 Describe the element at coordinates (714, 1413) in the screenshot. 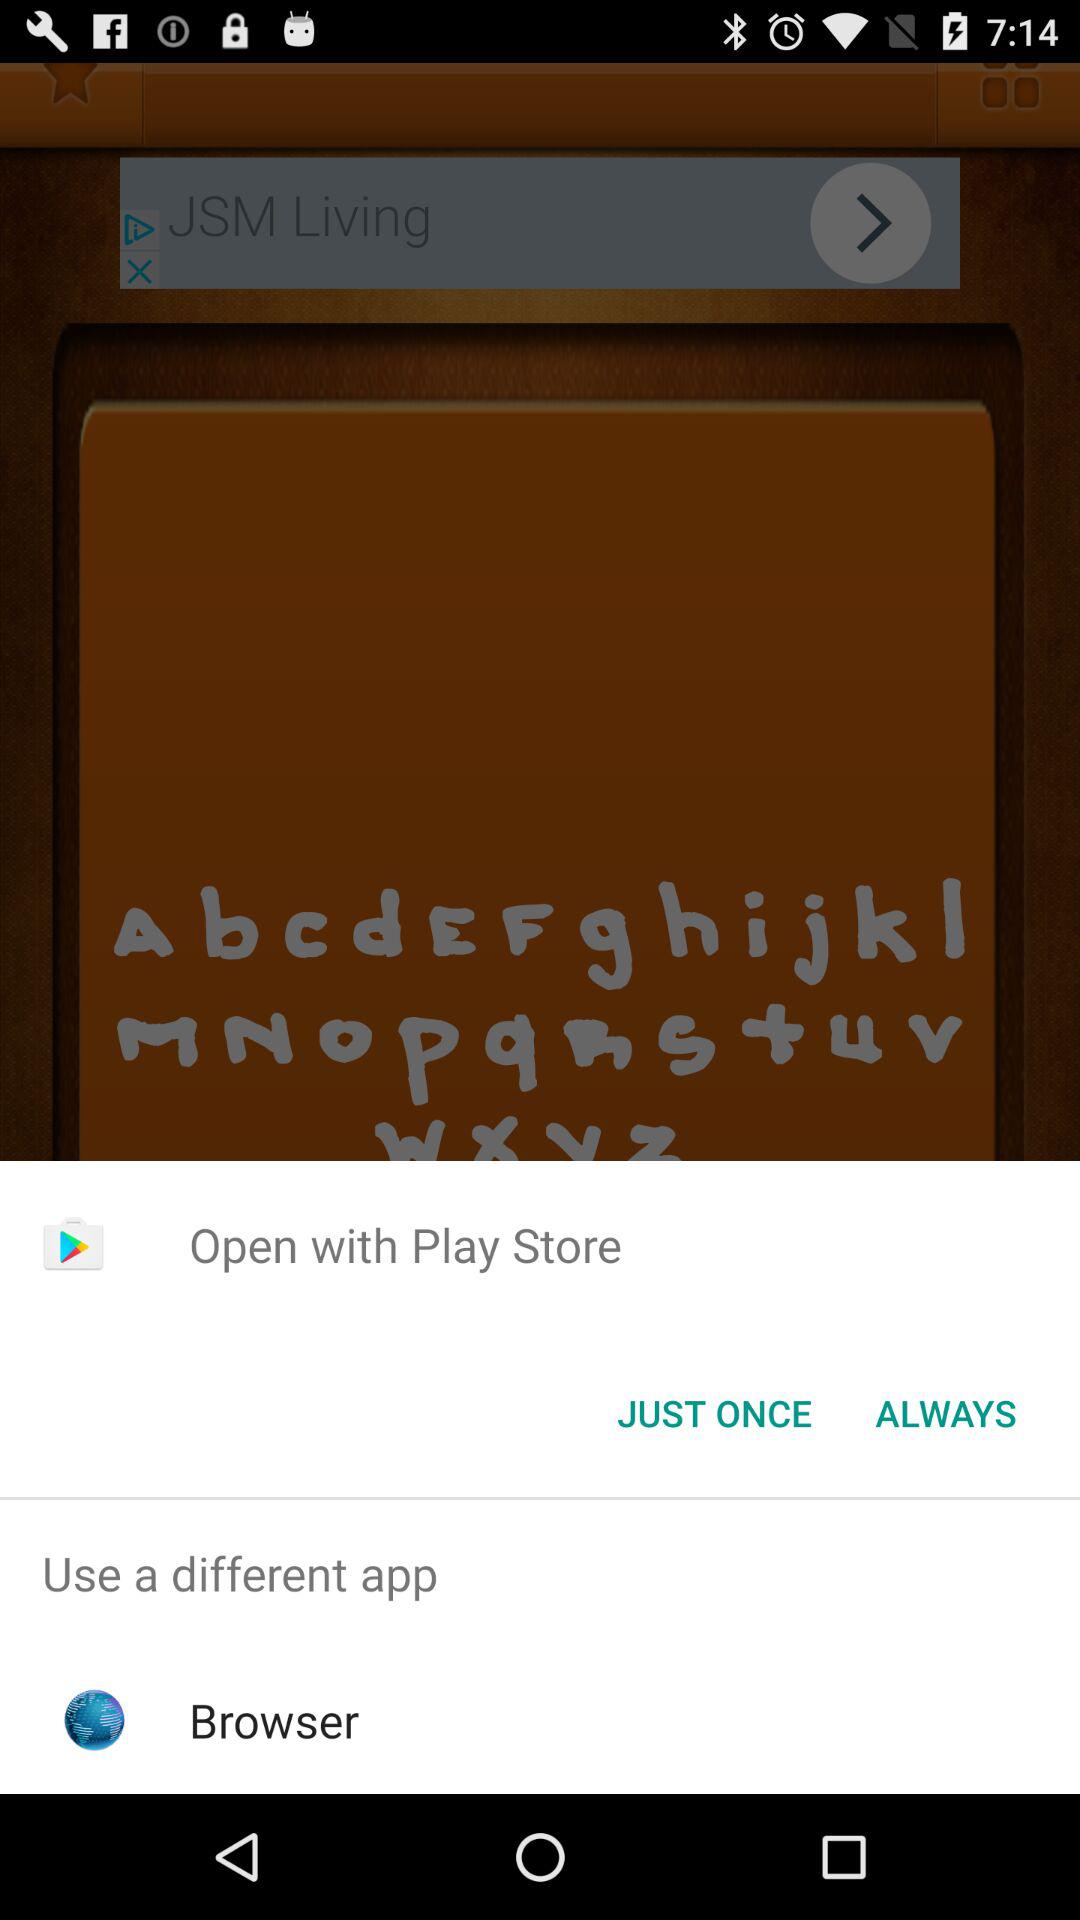

I see `open icon to the left of the always icon` at that location.